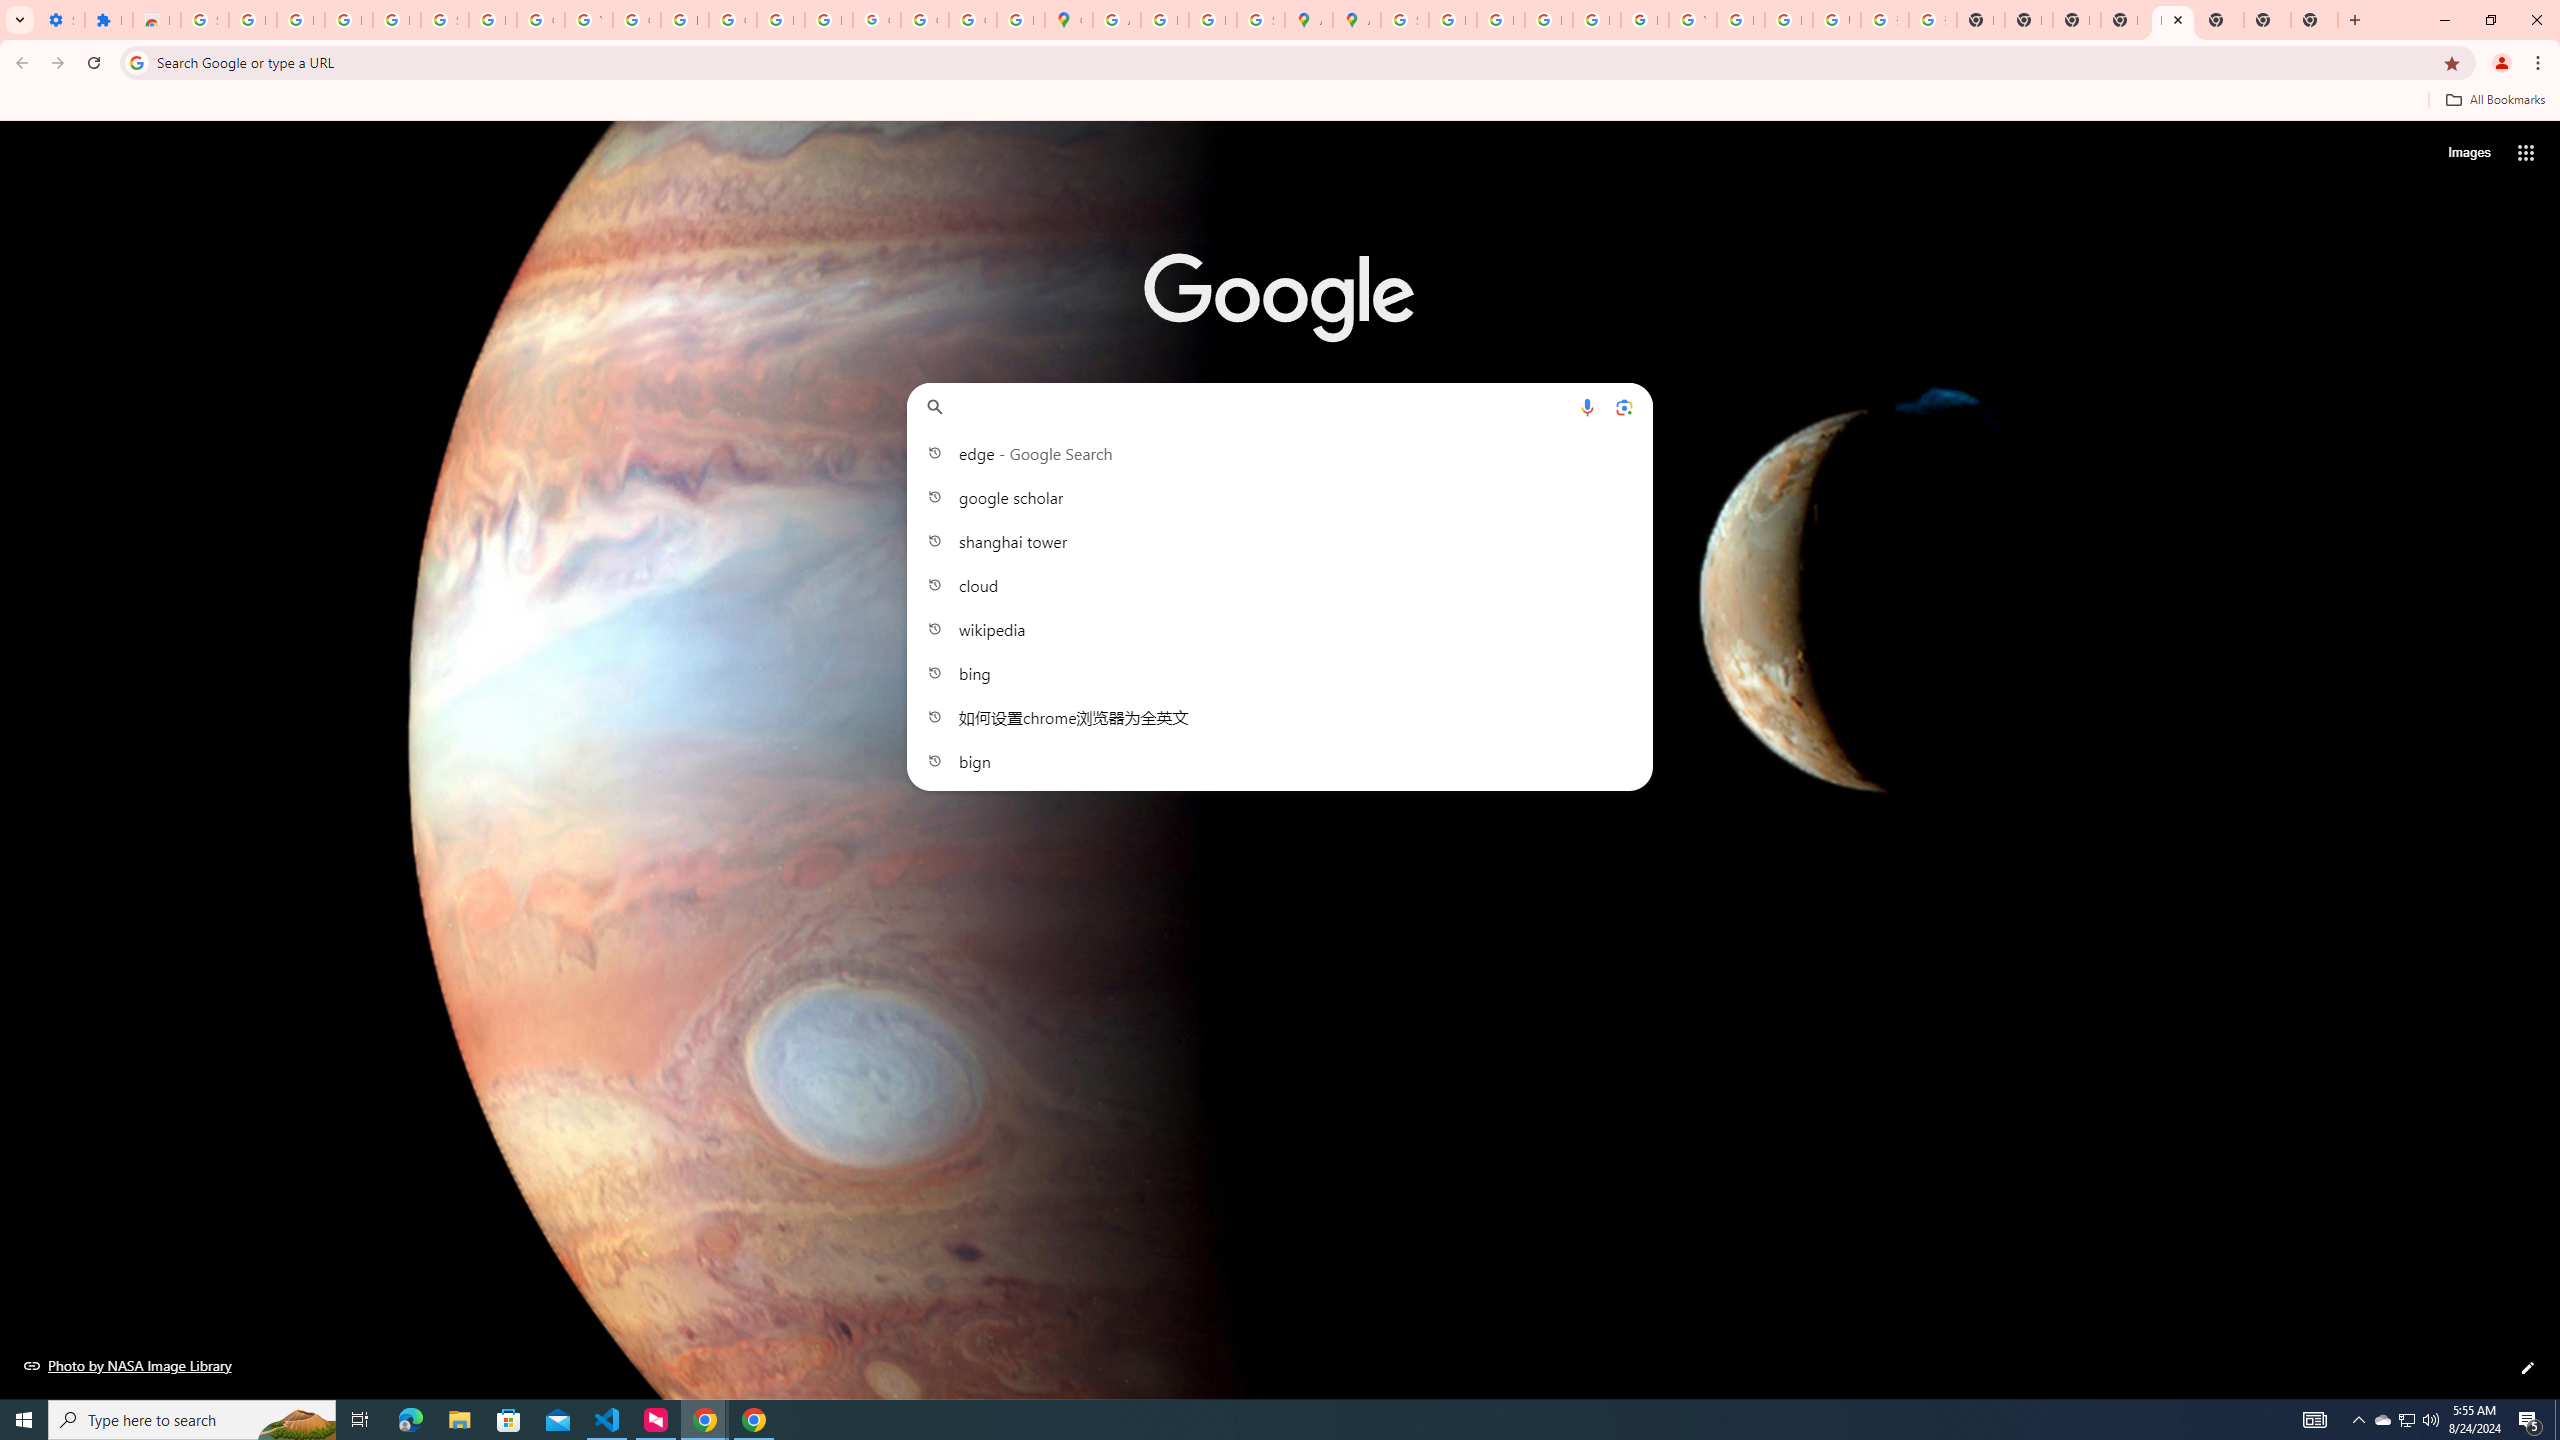 This screenshot has width=2560, height=1440. Describe the element at coordinates (348, 20) in the screenshot. I see `Learn how to find your photos - Google Photos Help` at that location.